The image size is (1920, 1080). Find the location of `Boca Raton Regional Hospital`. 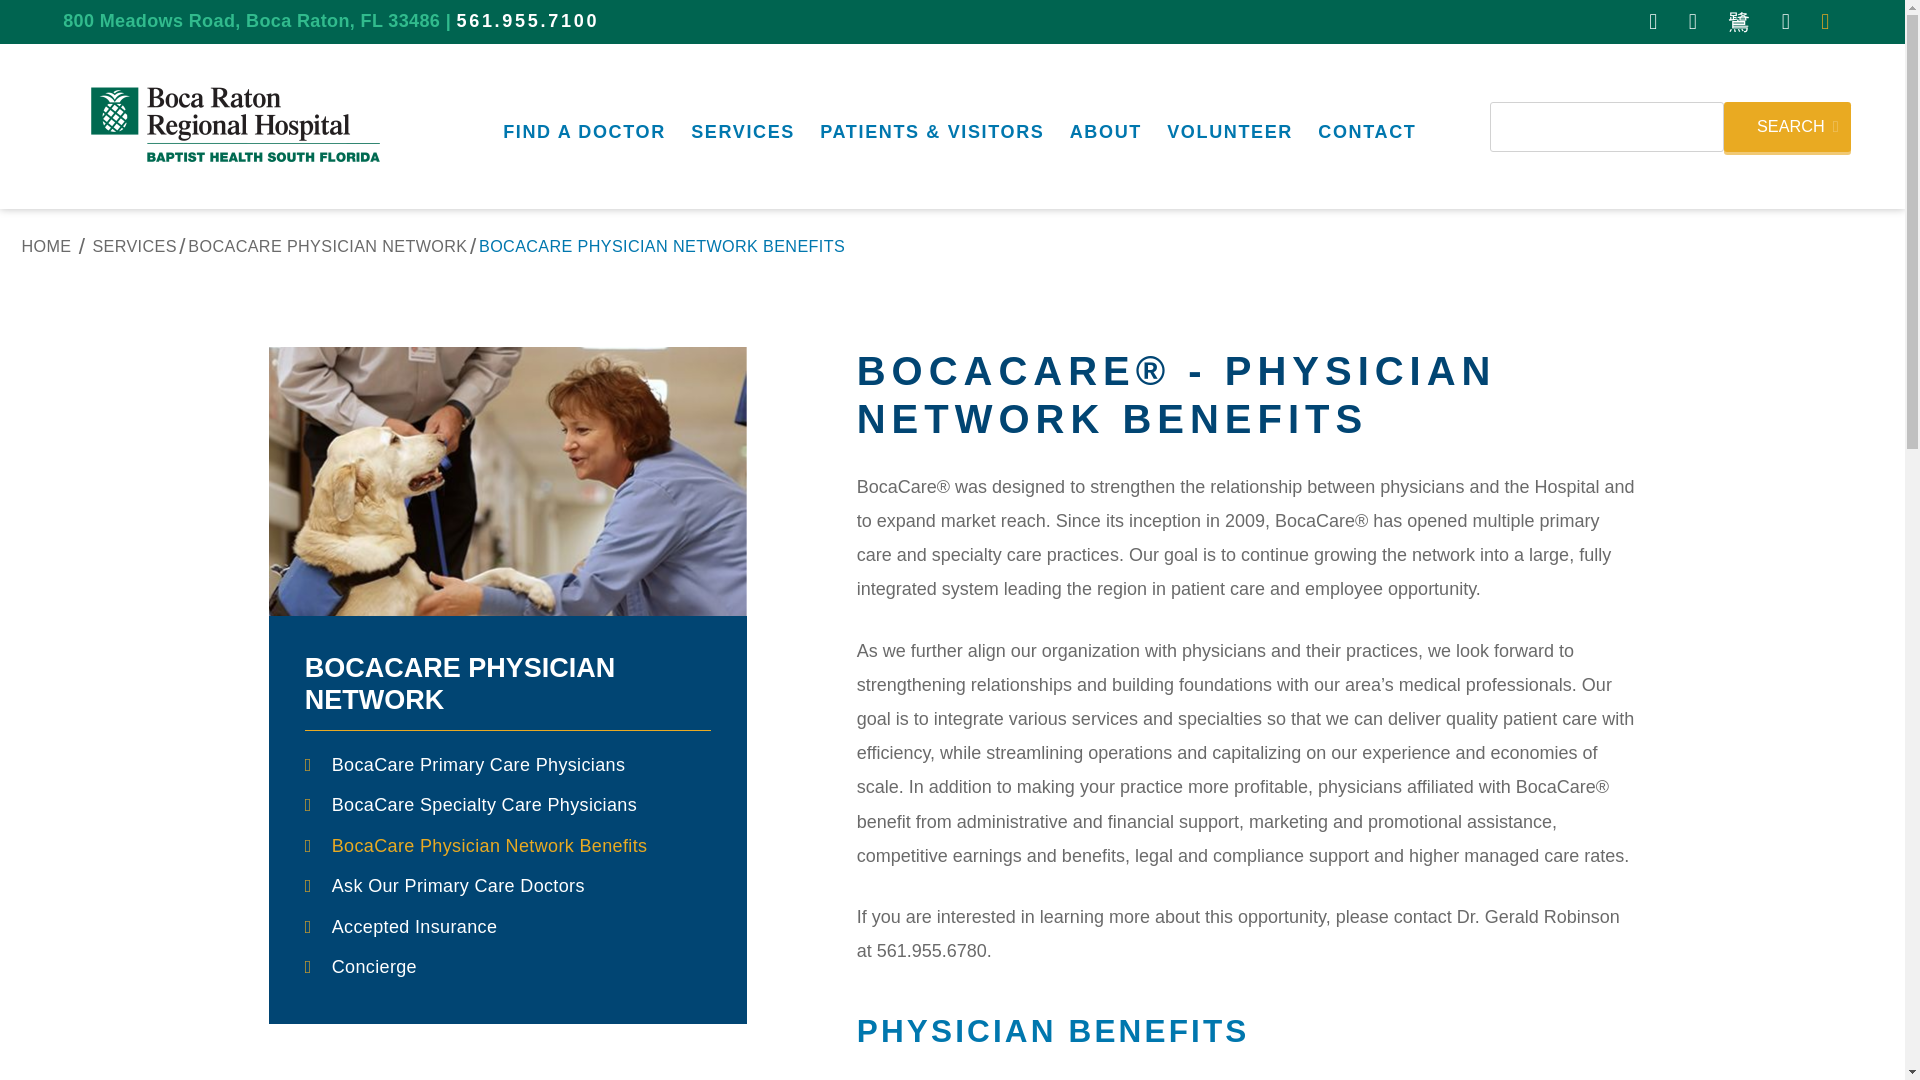

Boca Raton Regional Hospital is located at coordinates (240, 126).